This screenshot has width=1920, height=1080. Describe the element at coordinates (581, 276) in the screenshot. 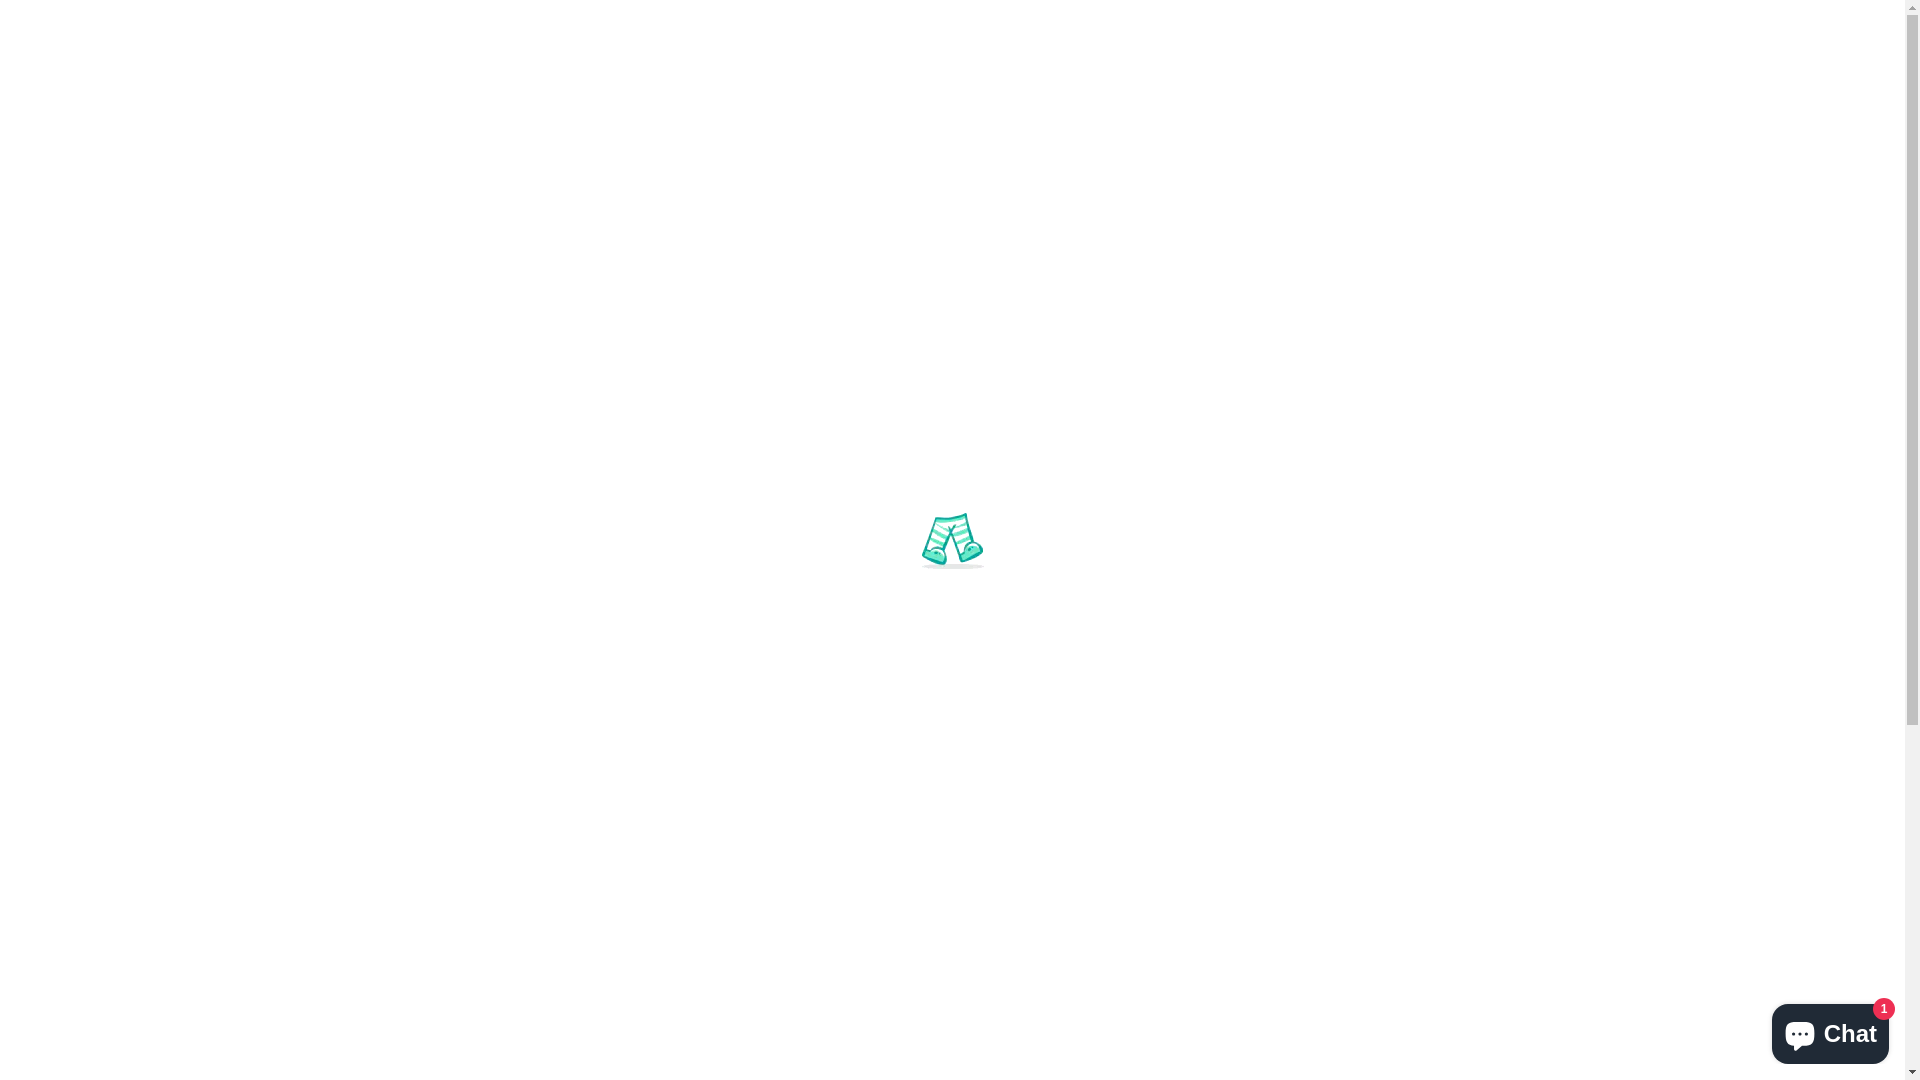

I see `HOME` at that location.